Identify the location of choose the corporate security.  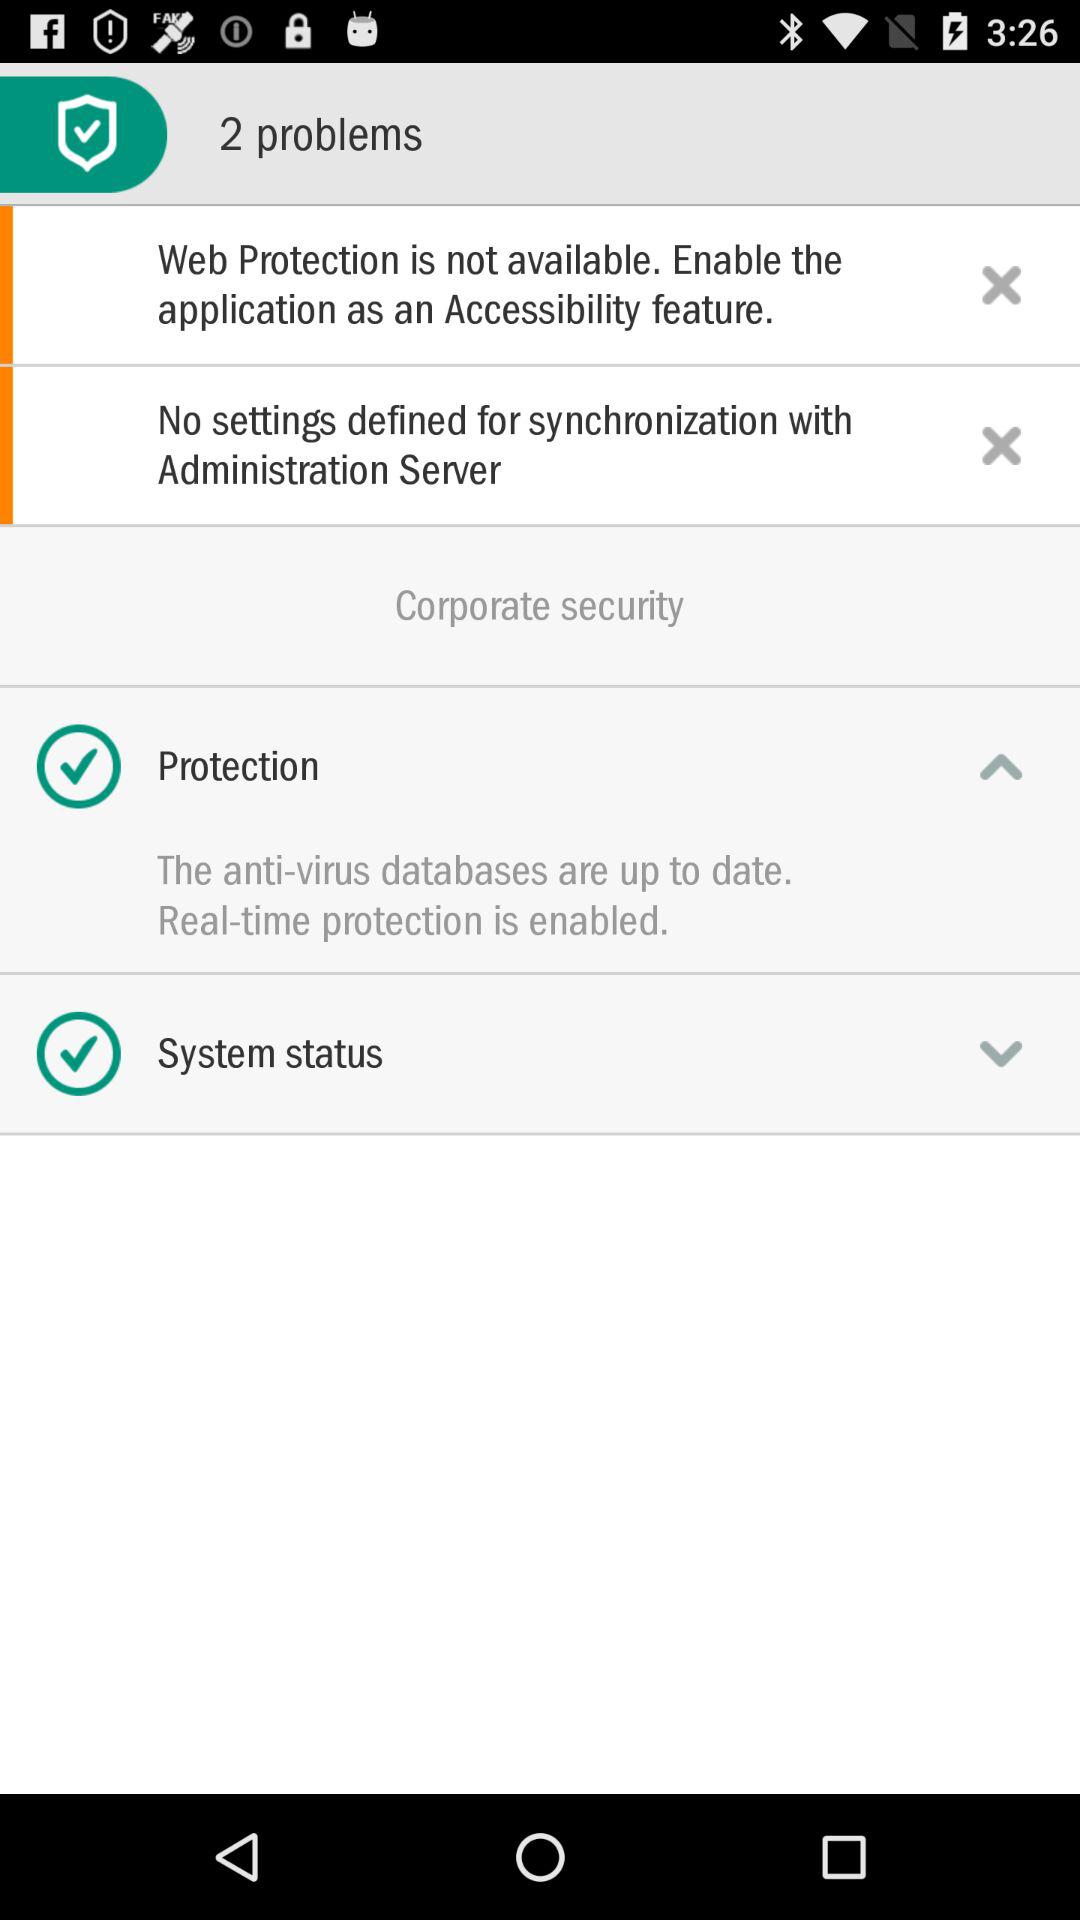
(540, 605).